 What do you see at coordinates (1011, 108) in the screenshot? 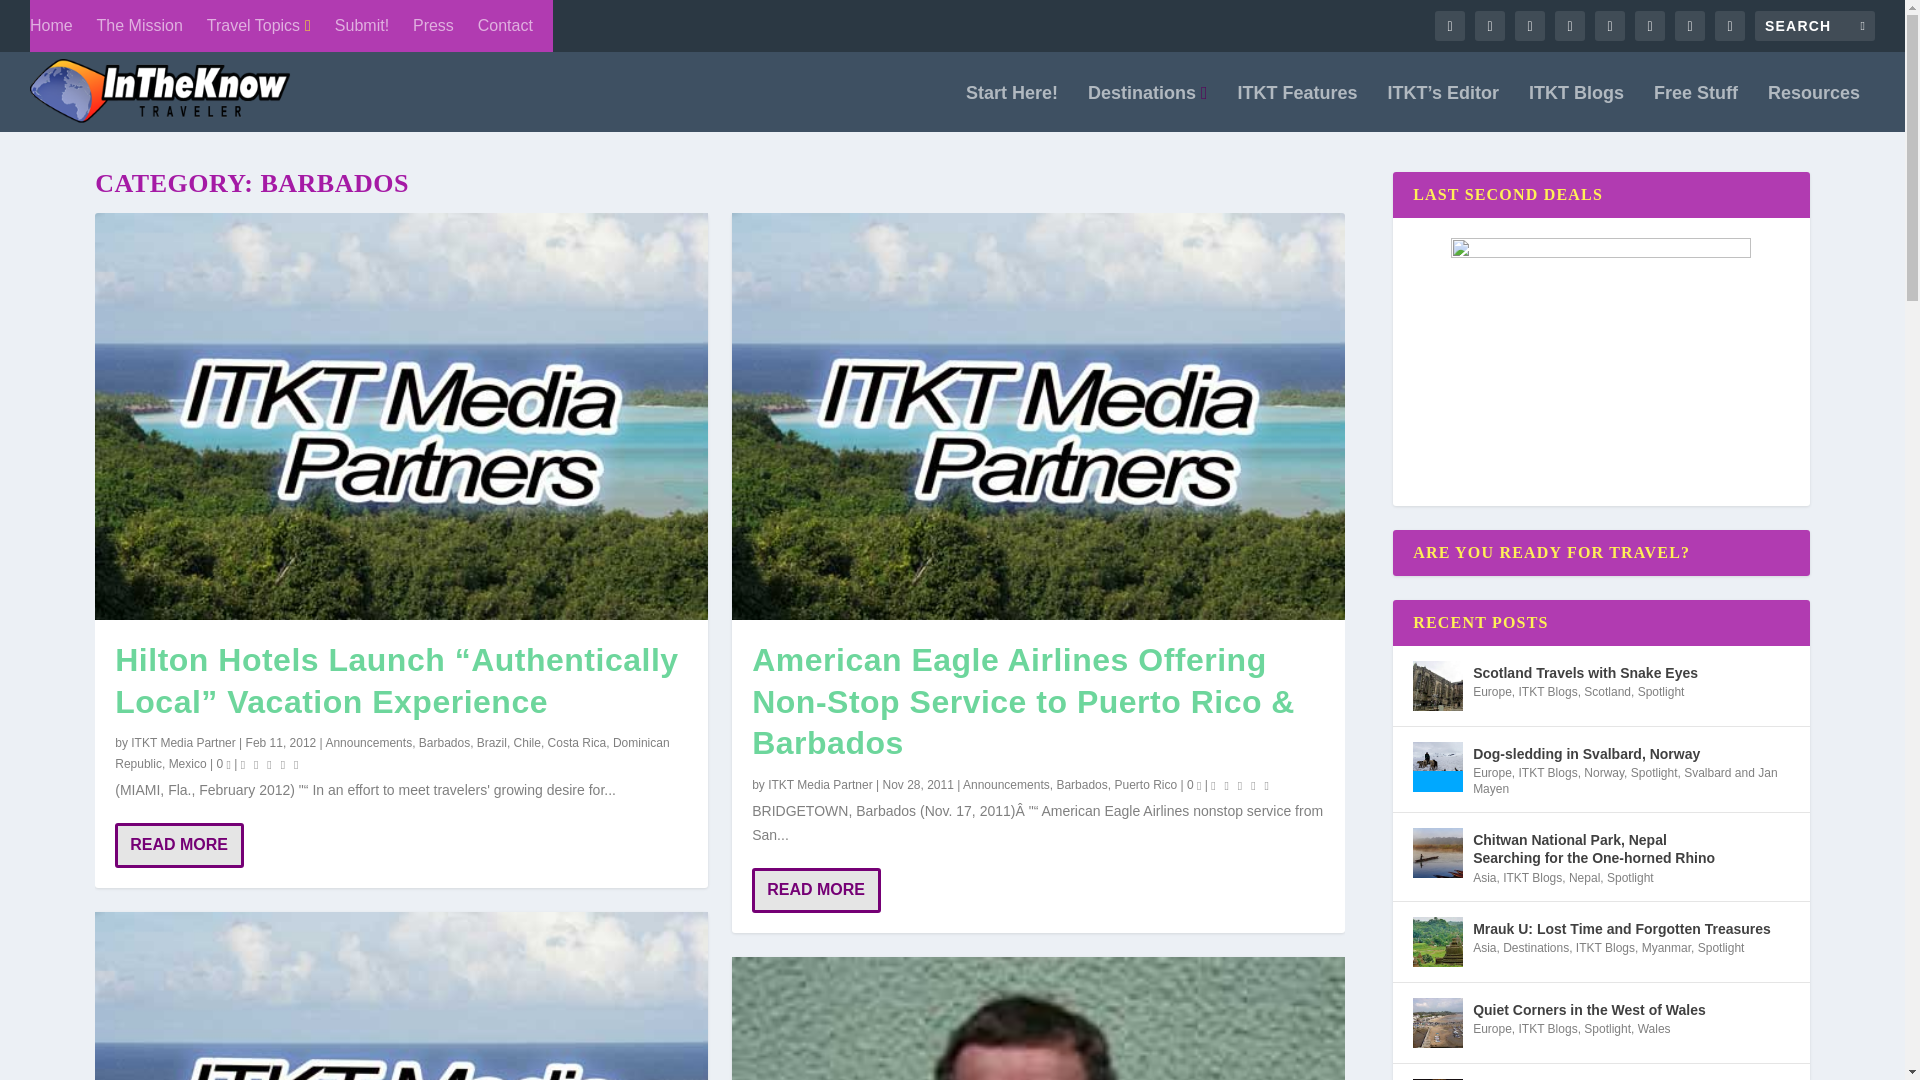
I see `Start Here!` at bounding box center [1011, 108].